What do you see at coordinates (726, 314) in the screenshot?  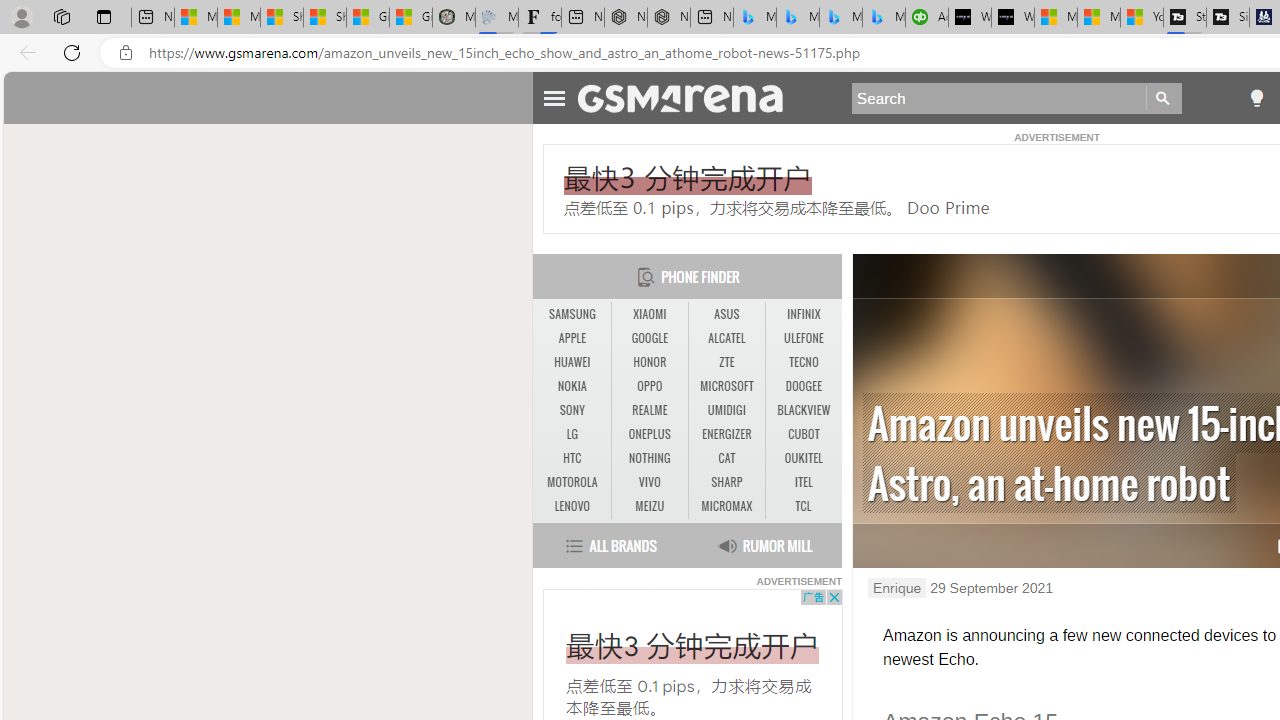 I see `ASUS` at bounding box center [726, 314].